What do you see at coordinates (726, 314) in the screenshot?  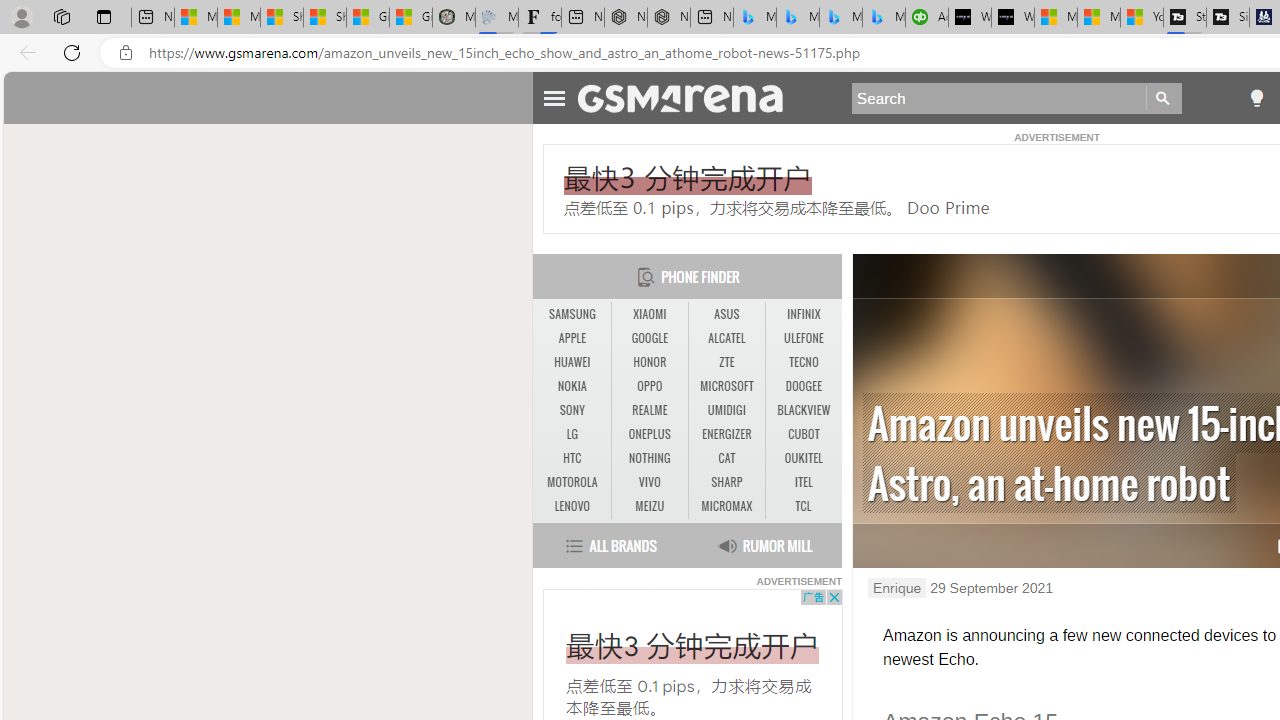 I see `ASUS` at bounding box center [726, 314].